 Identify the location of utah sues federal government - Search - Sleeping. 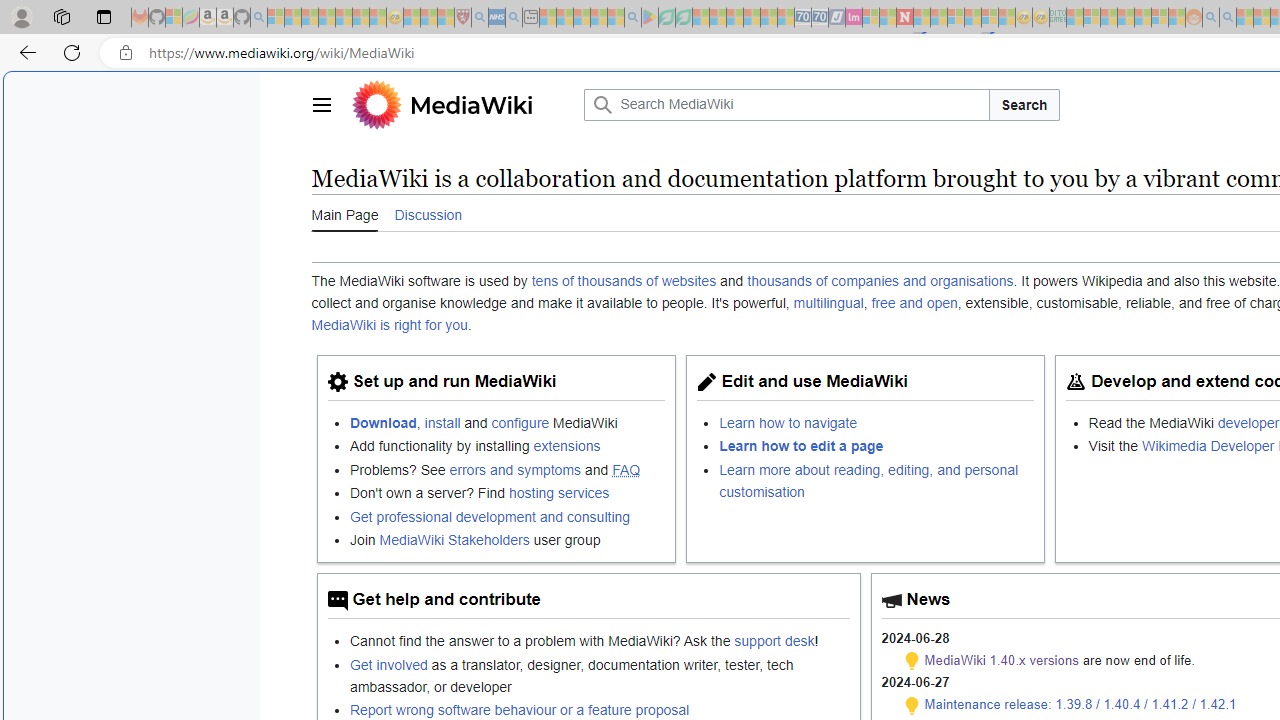
(514, 18).